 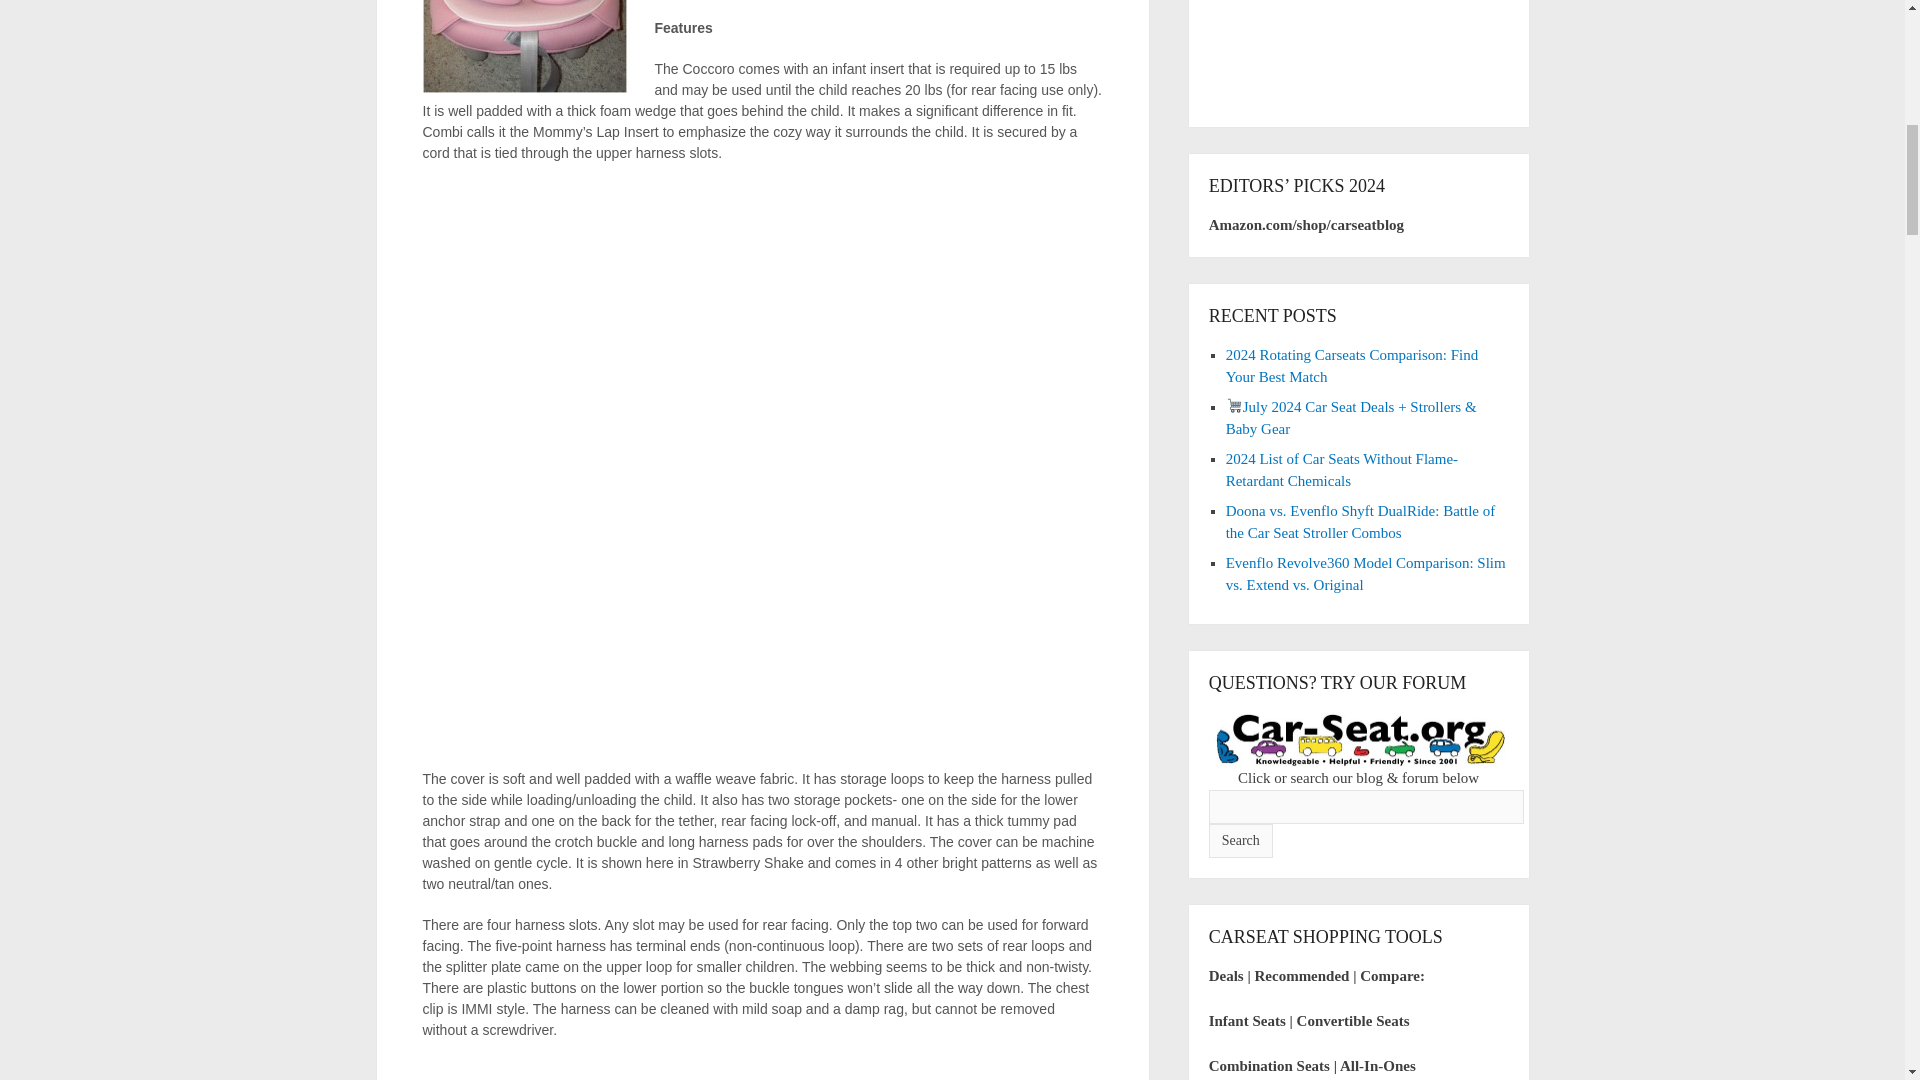 What do you see at coordinates (1240, 840) in the screenshot?
I see `Search` at bounding box center [1240, 840].